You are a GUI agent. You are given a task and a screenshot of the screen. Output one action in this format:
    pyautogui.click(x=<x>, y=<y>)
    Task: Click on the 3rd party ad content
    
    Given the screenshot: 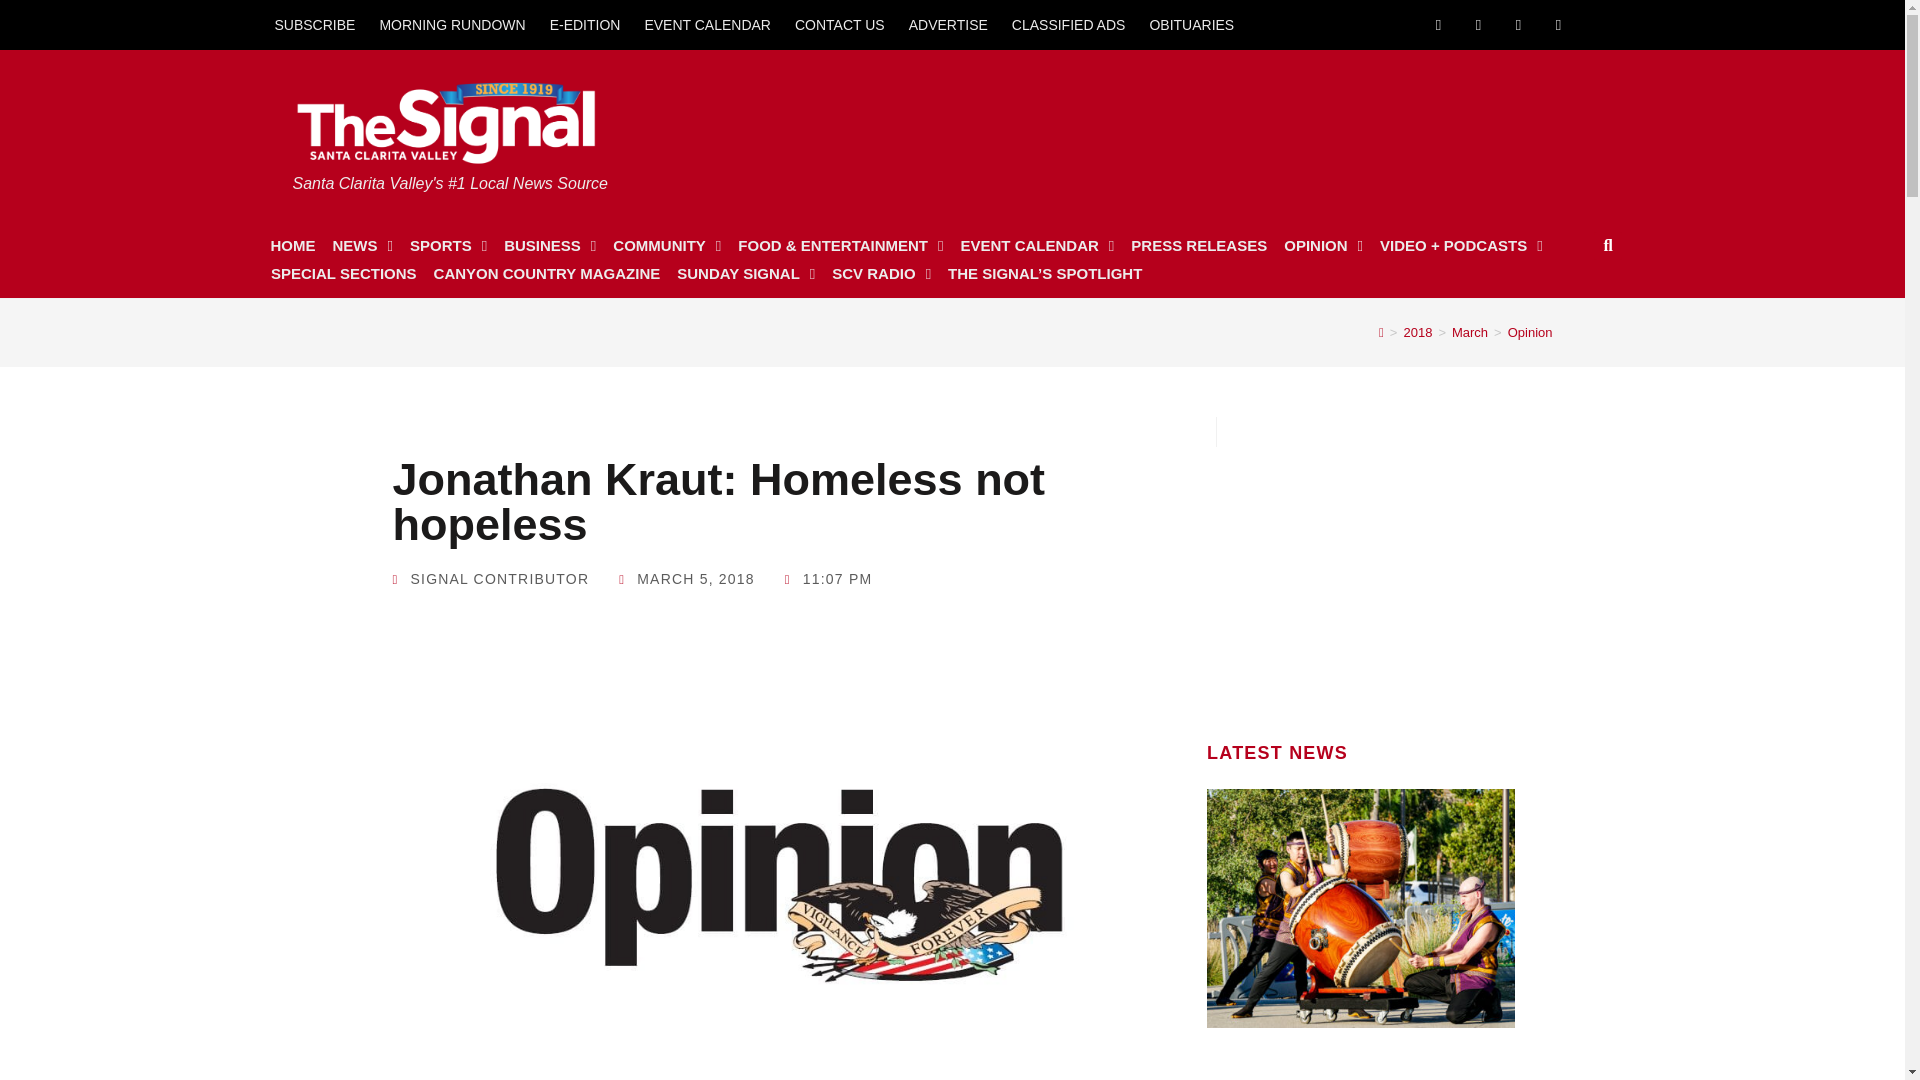 What is the action you would take?
    pyautogui.click(x=1361, y=572)
    